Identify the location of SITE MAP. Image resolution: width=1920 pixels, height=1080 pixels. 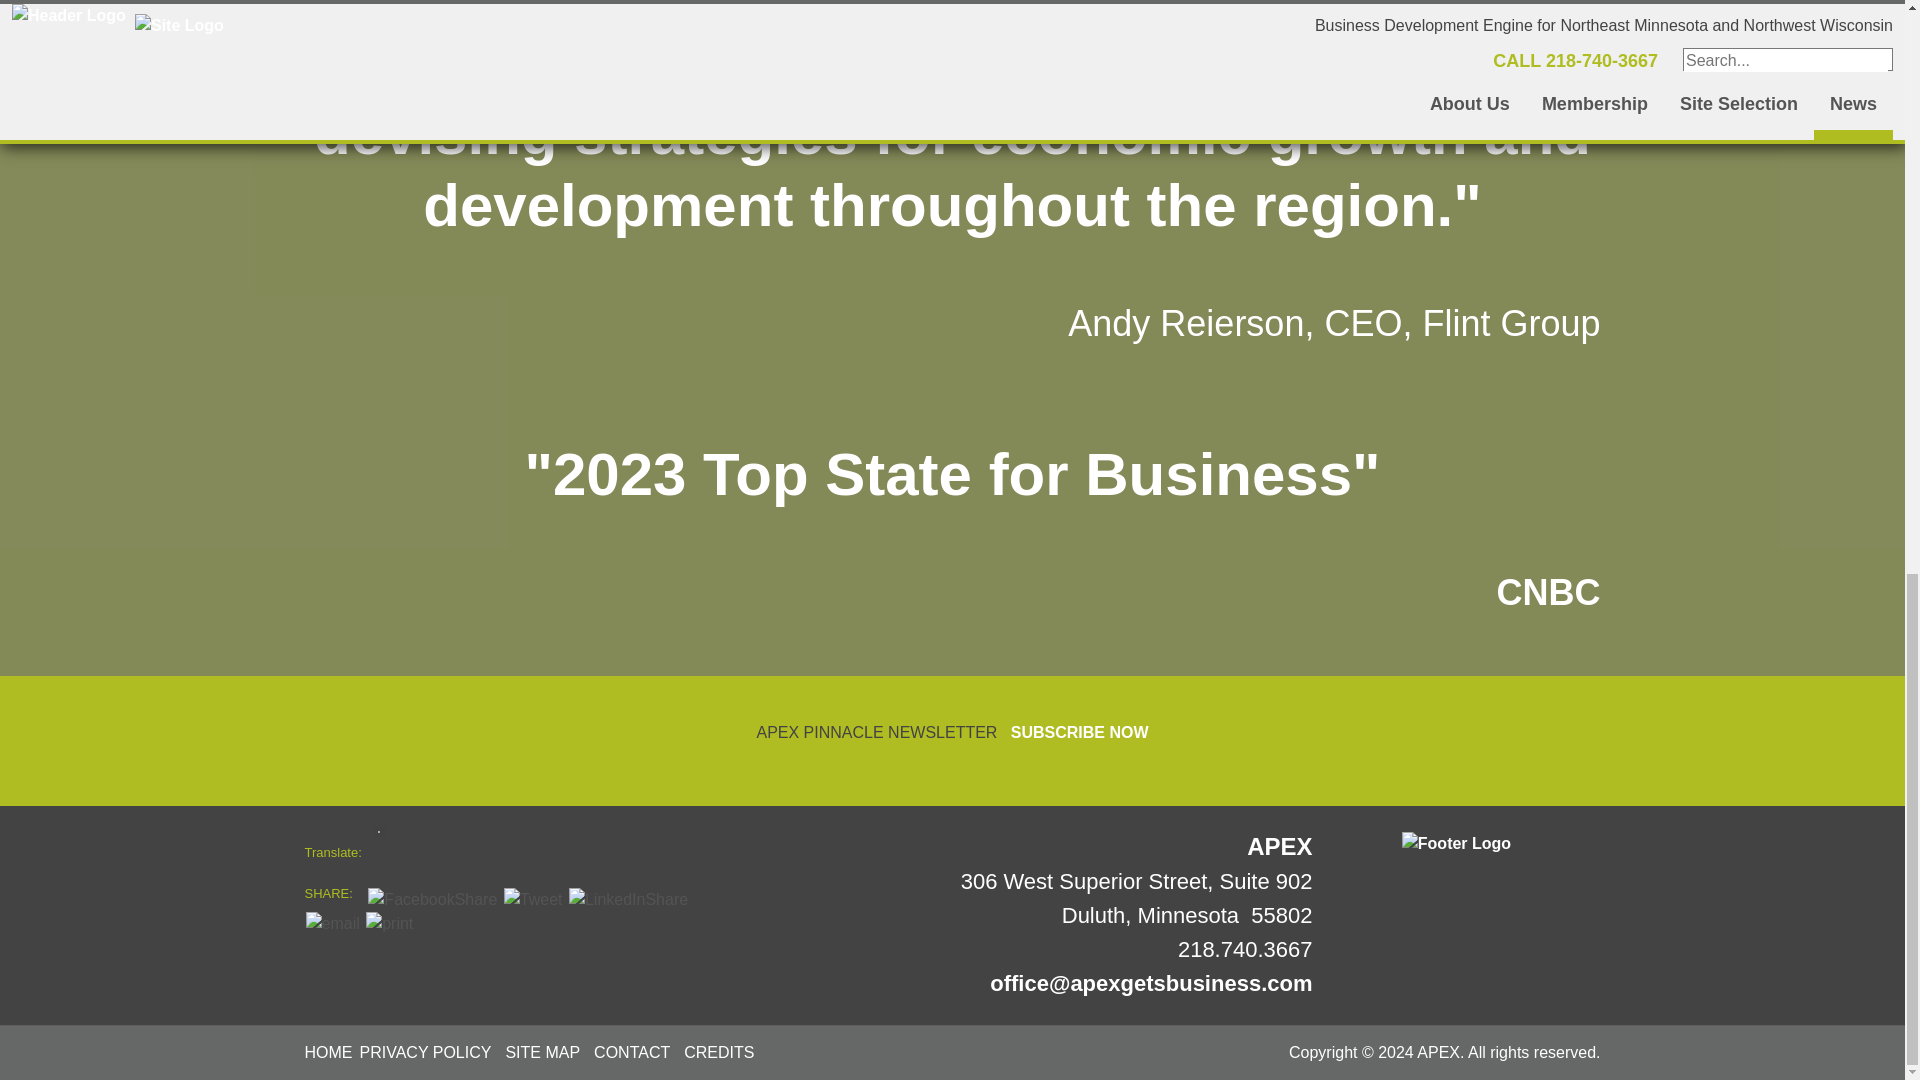
(542, 1052).